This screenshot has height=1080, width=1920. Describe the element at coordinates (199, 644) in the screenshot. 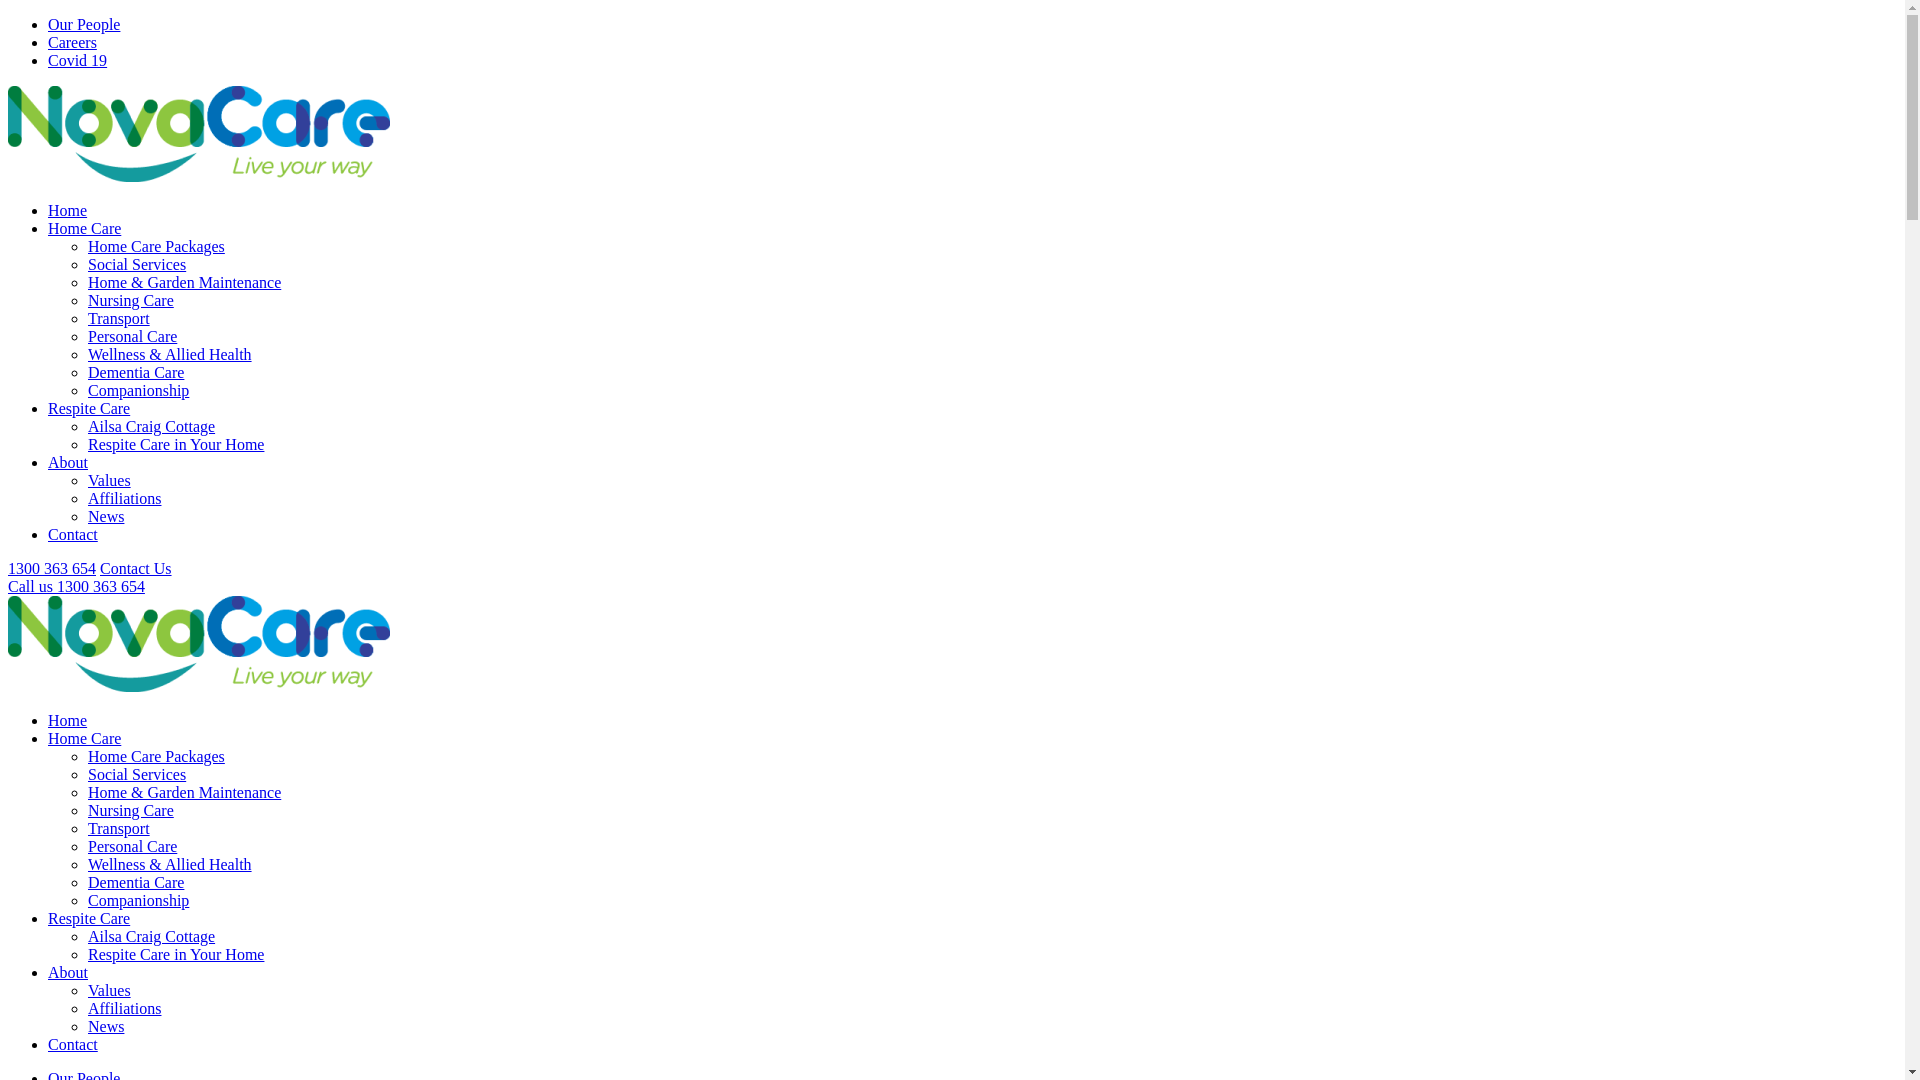

I see `NovaCare` at that location.